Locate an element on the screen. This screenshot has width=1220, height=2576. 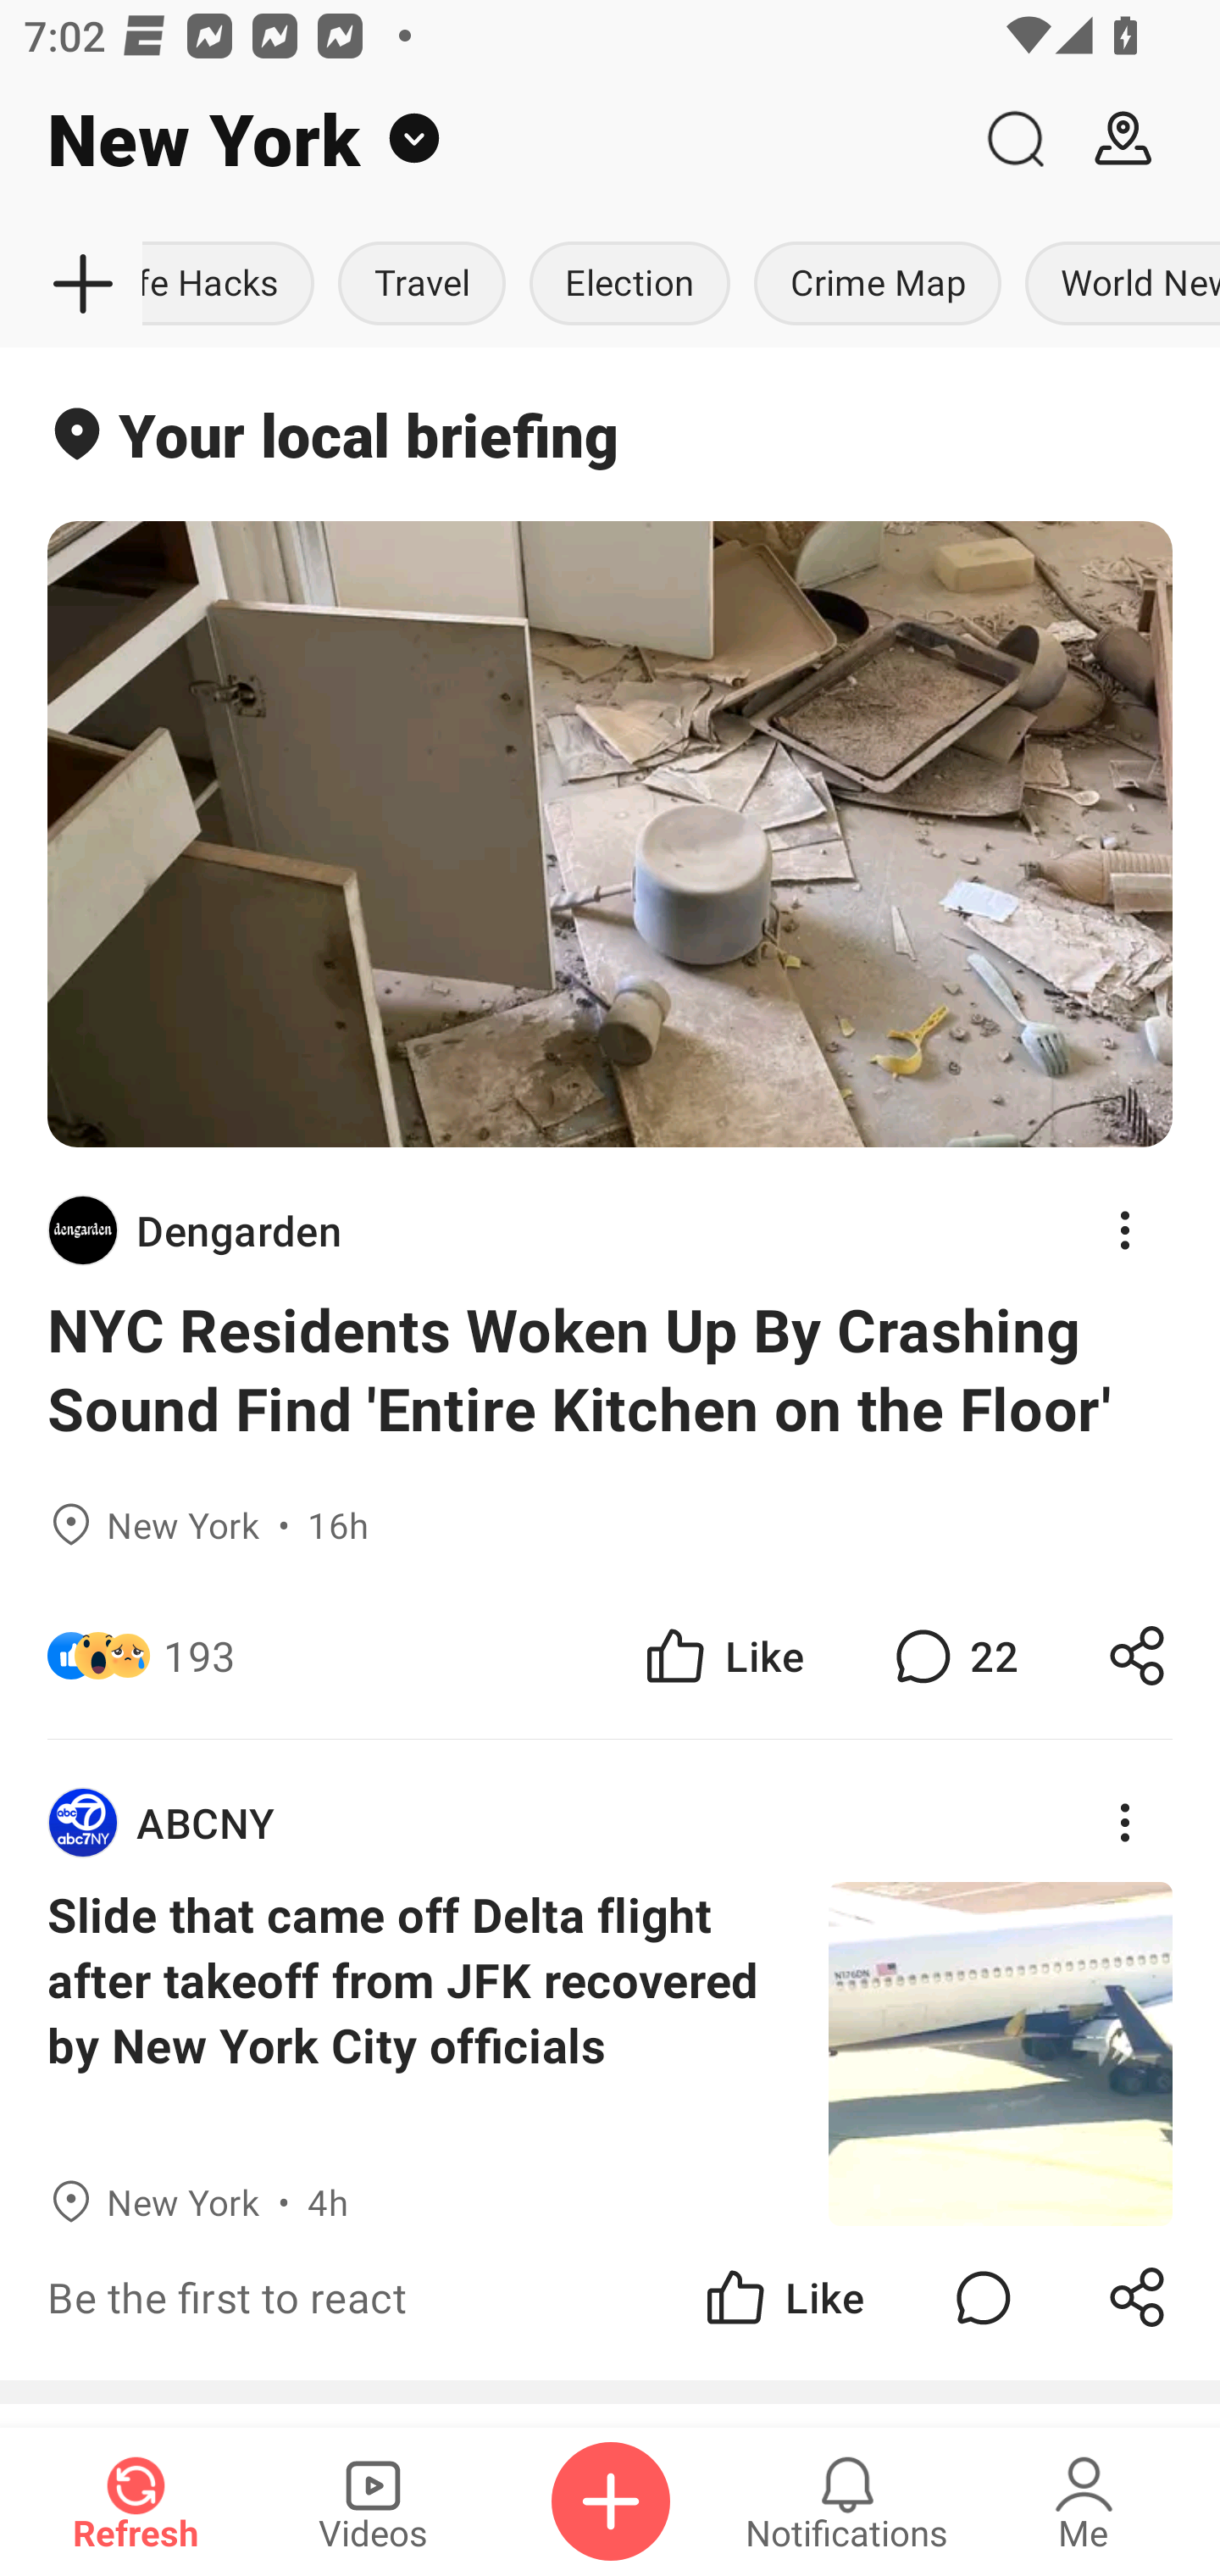
Travel is located at coordinates (421, 285).